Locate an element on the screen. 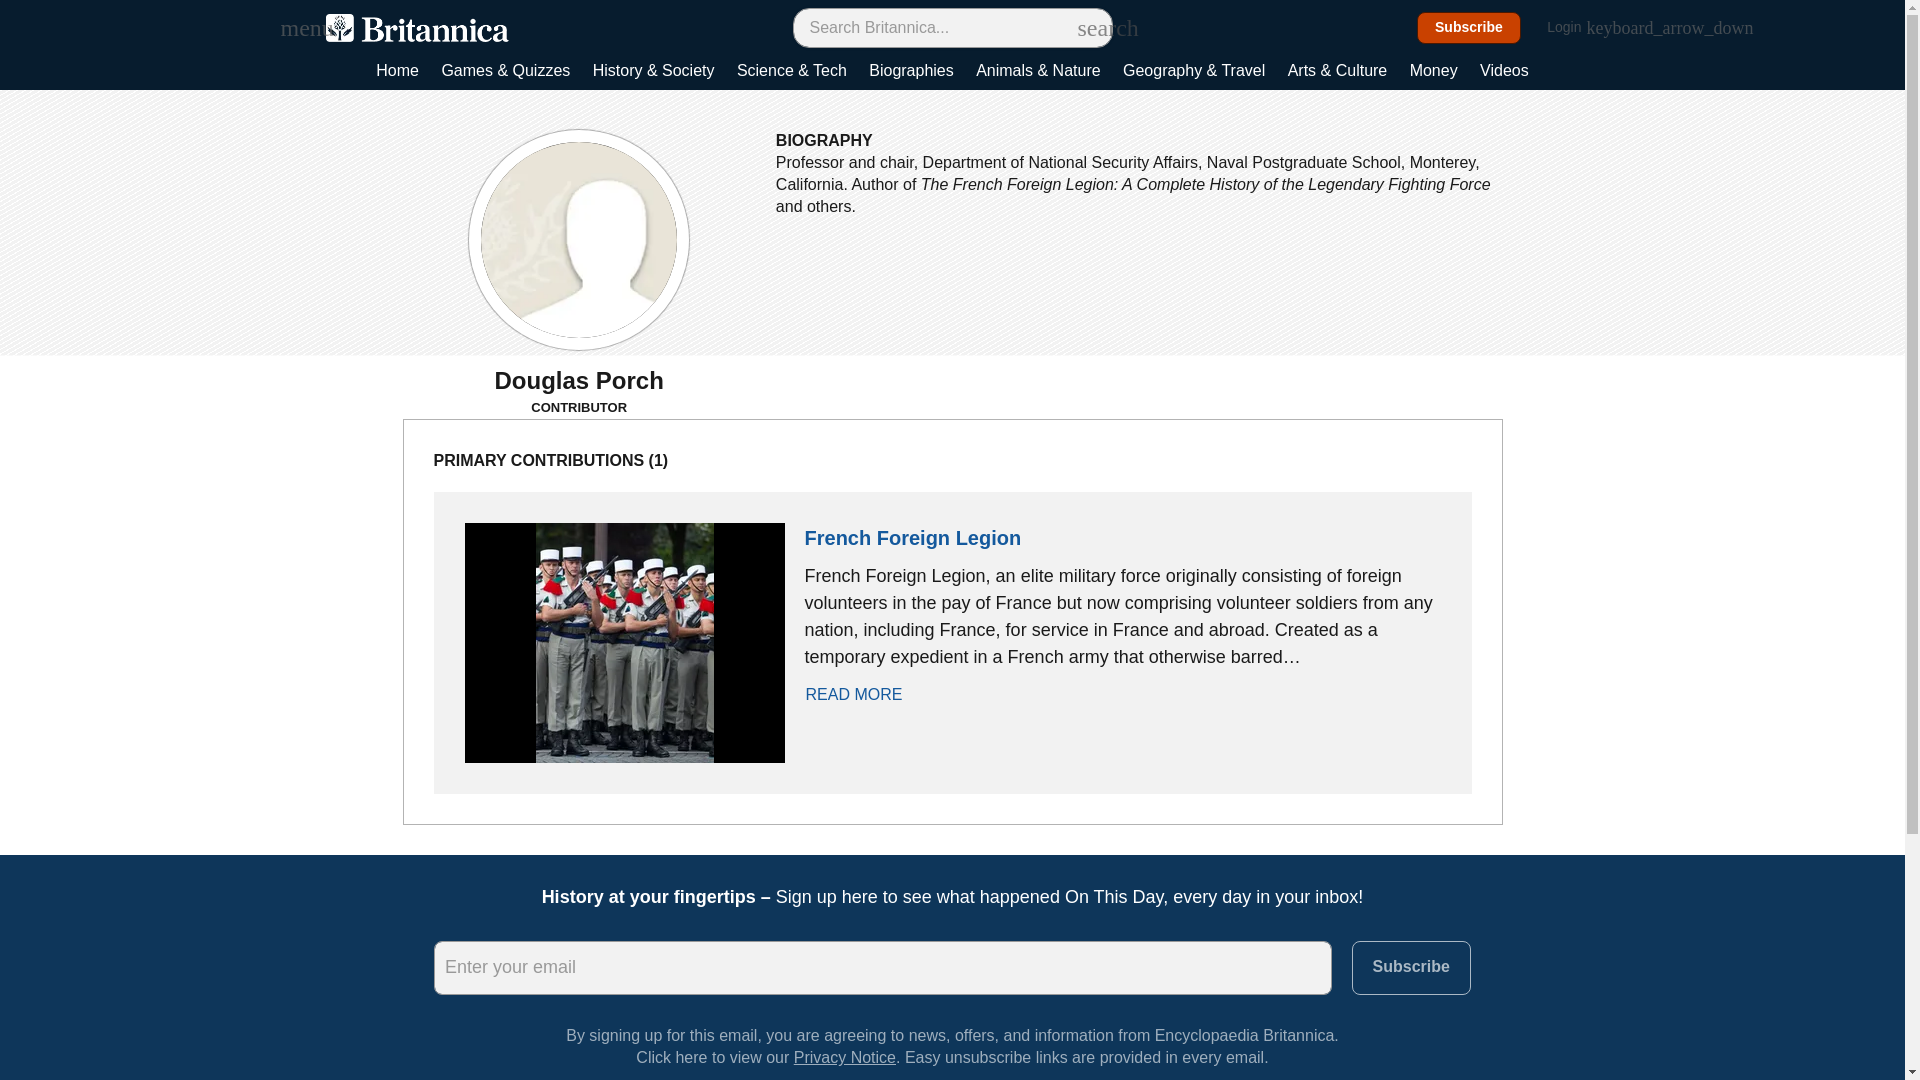 This screenshot has width=1920, height=1080. Subscribe is located at coordinates (1469, 28).